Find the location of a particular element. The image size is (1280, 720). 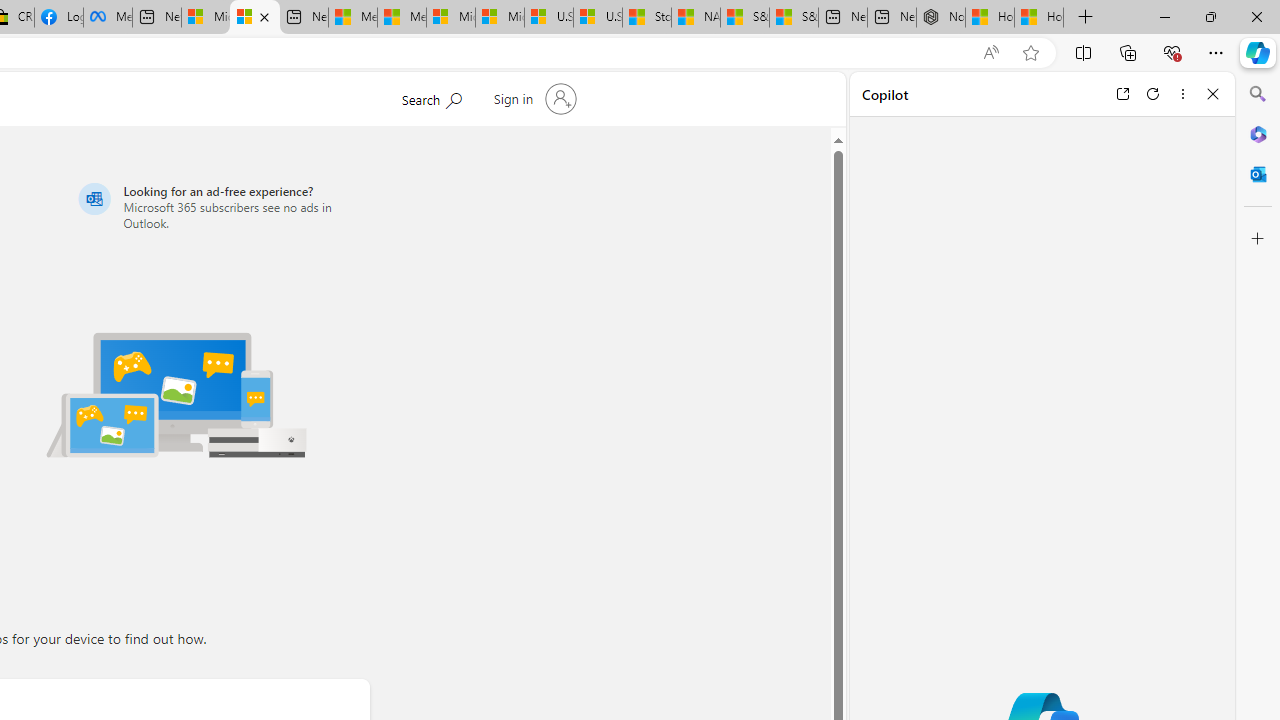

Meta Store is located at coordinates (108, 18).